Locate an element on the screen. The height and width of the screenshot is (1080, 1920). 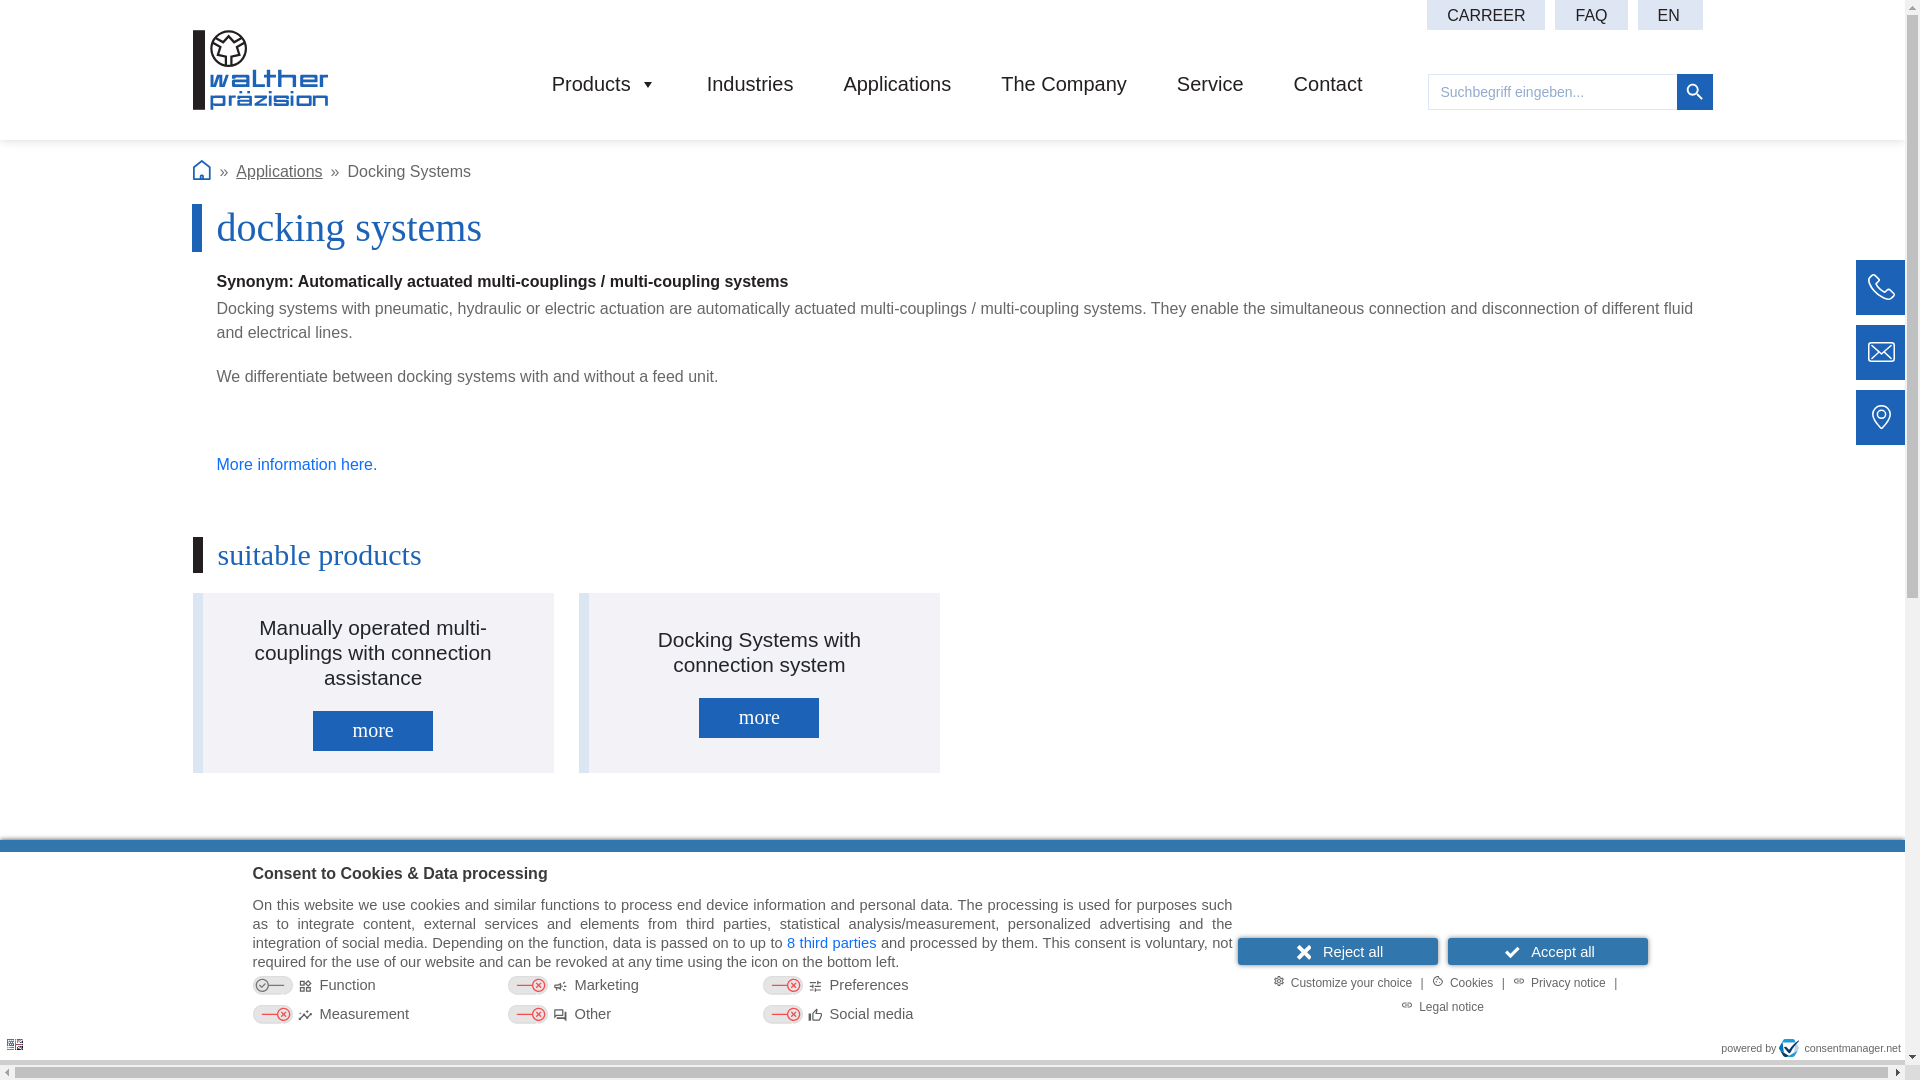
Cookies is located at coordinates (1462, 981).